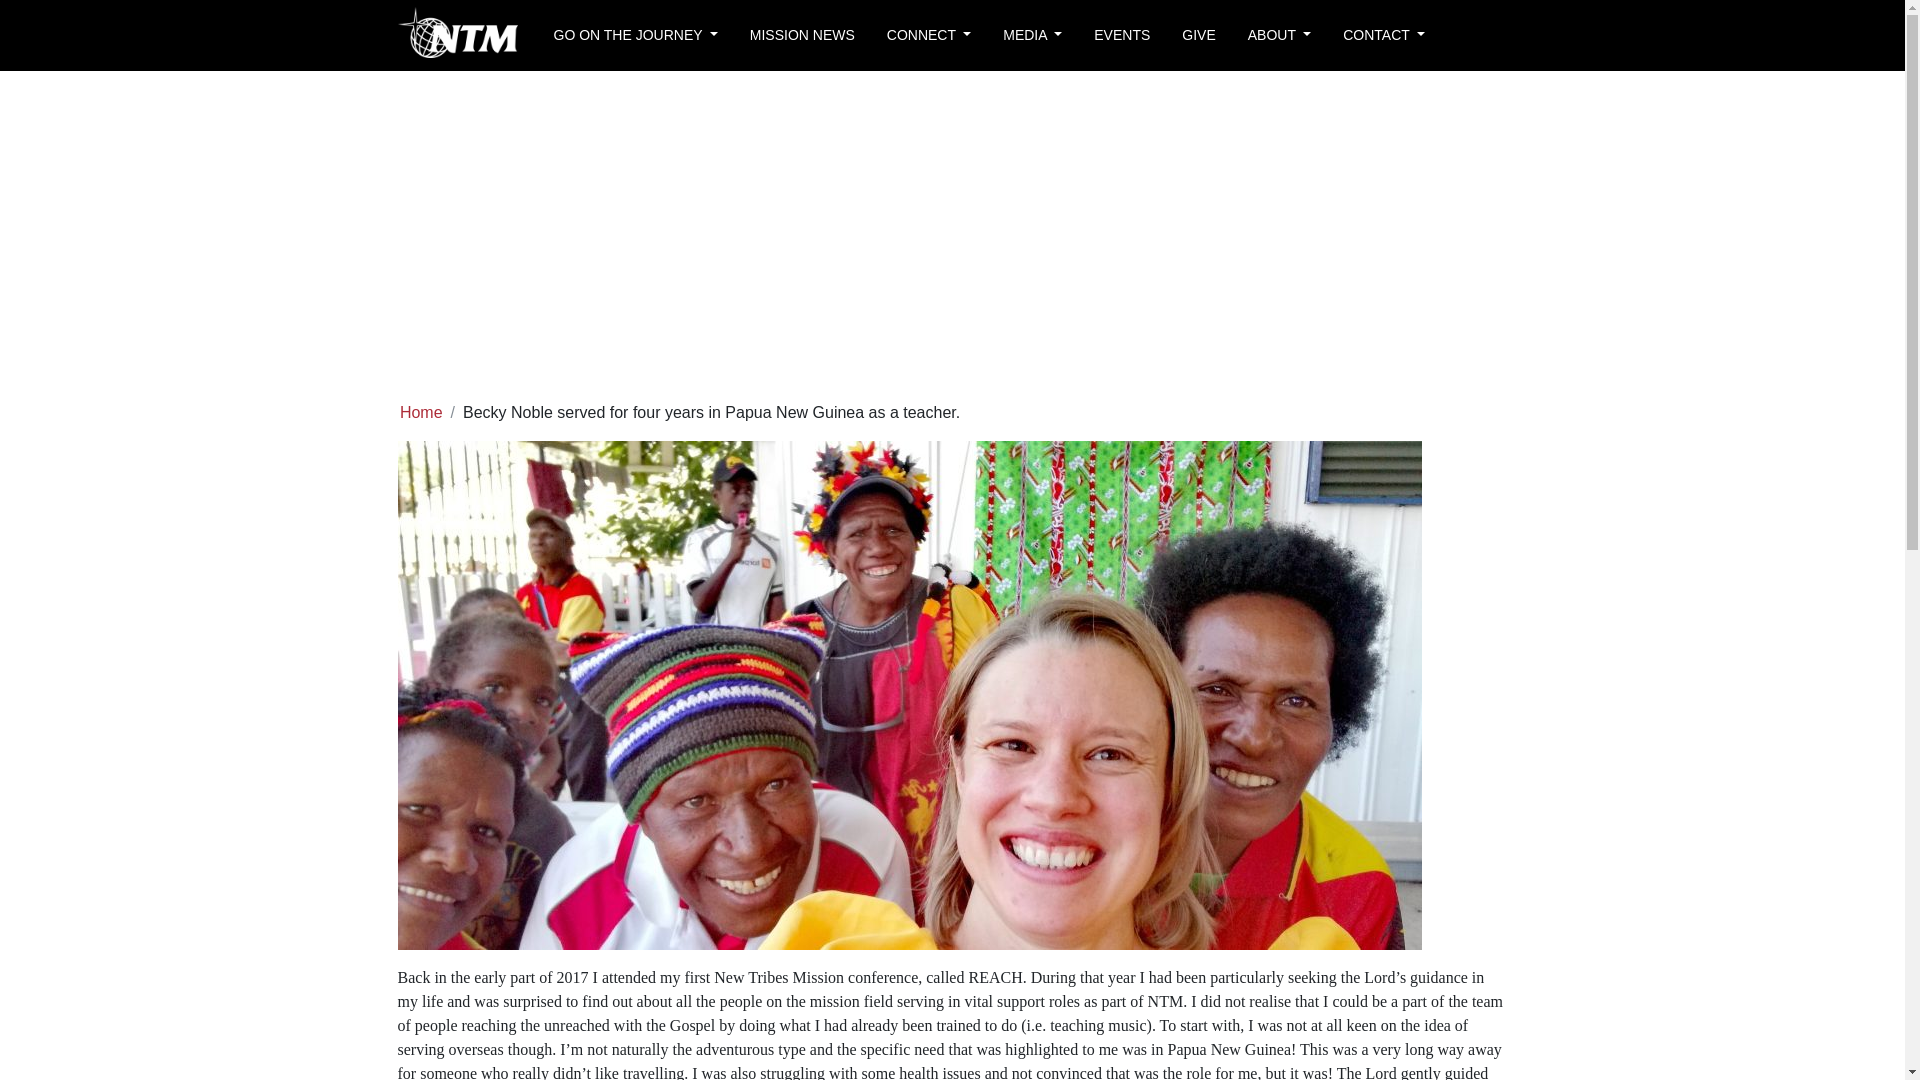  Describe the element at coordinates (1384, 35) in the screenshot. I see `CONTACT` at that location.